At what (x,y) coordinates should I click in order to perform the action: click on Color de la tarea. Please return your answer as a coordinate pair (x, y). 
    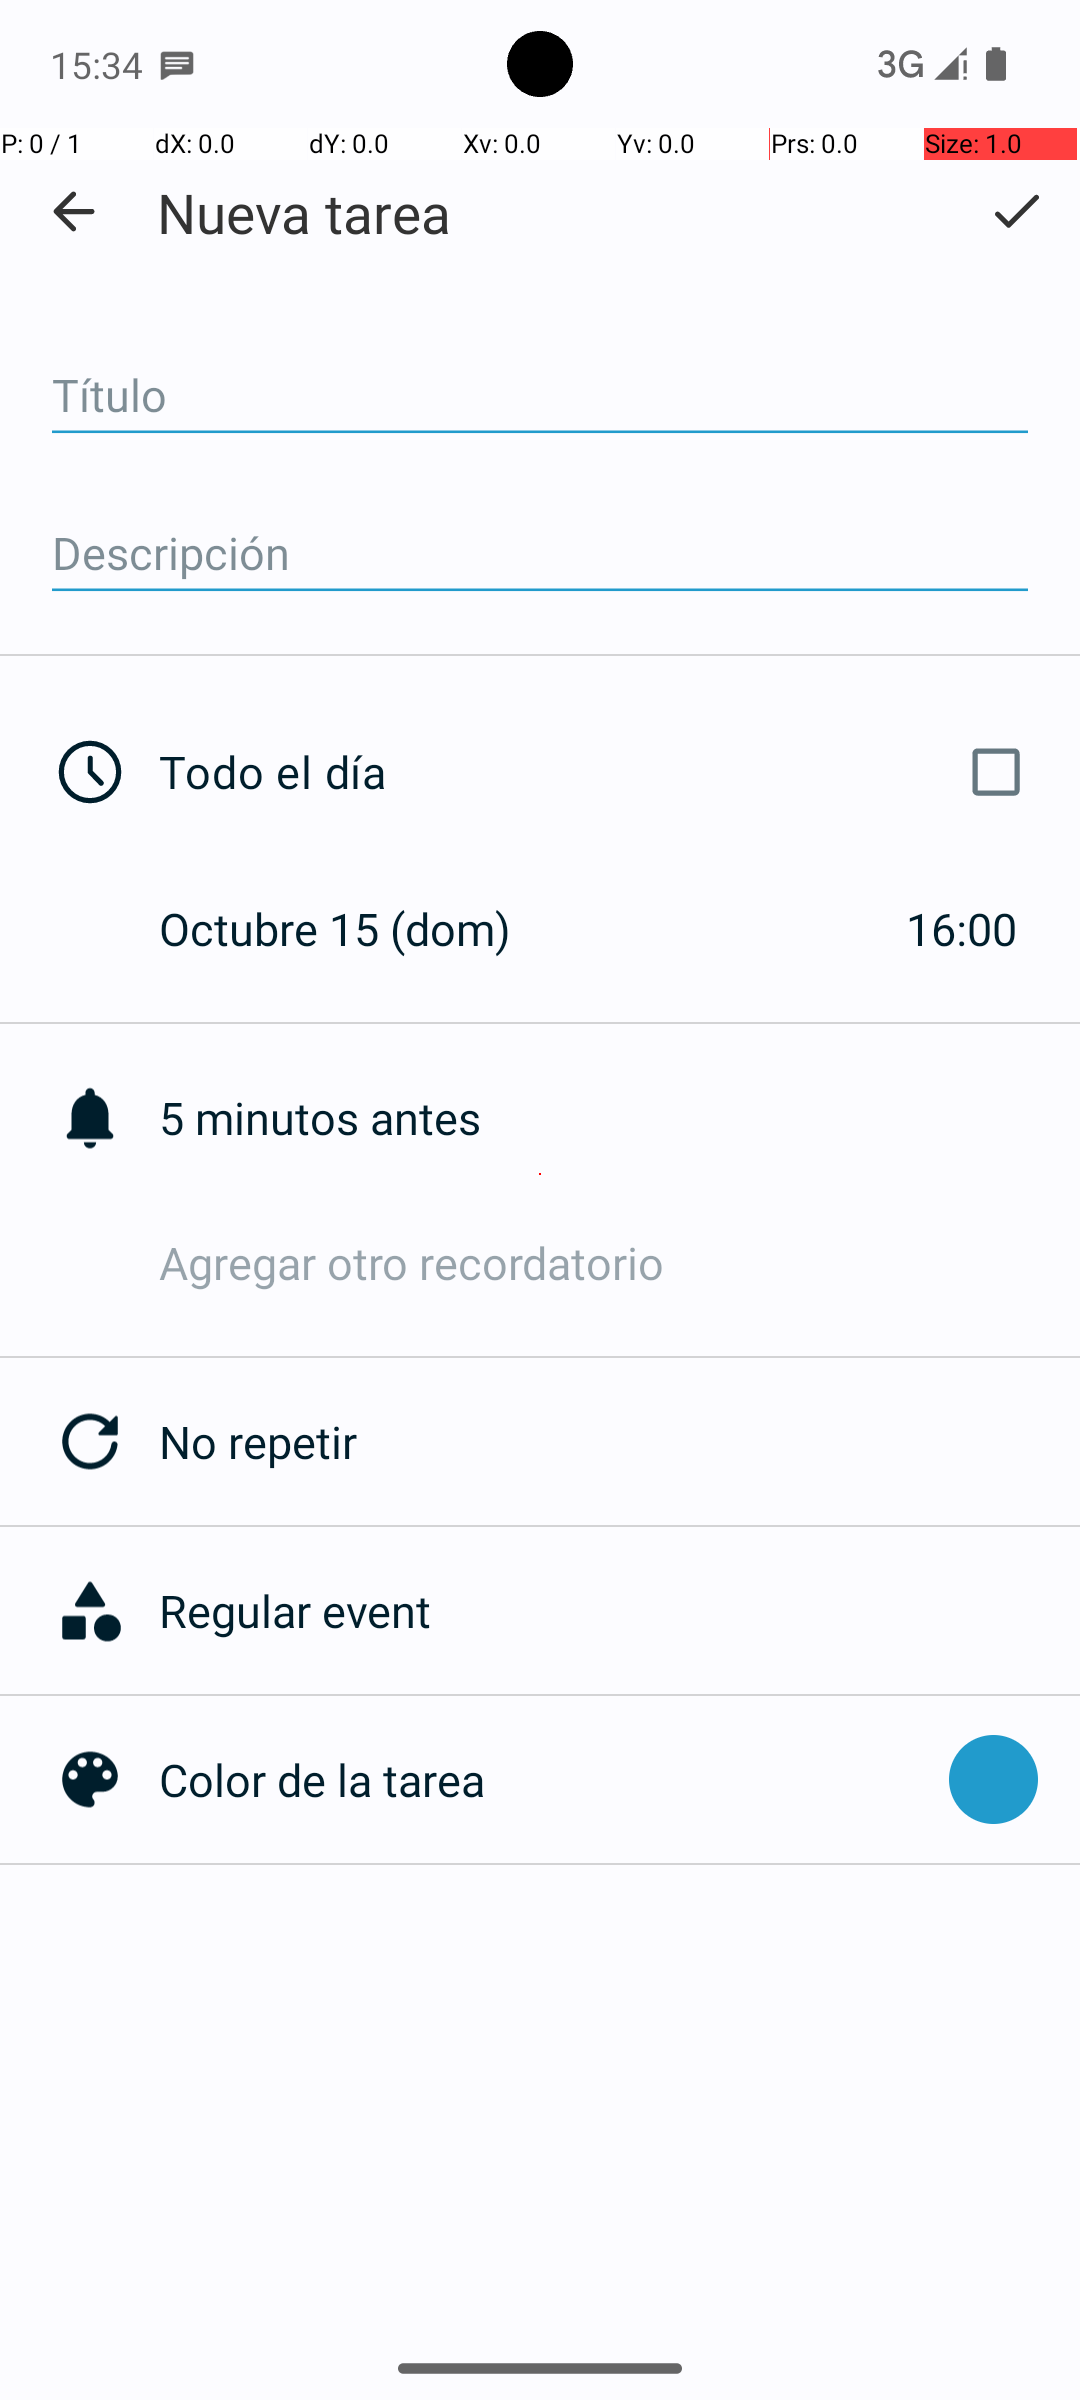
    Looking at the image, I should click on (544, 1780).